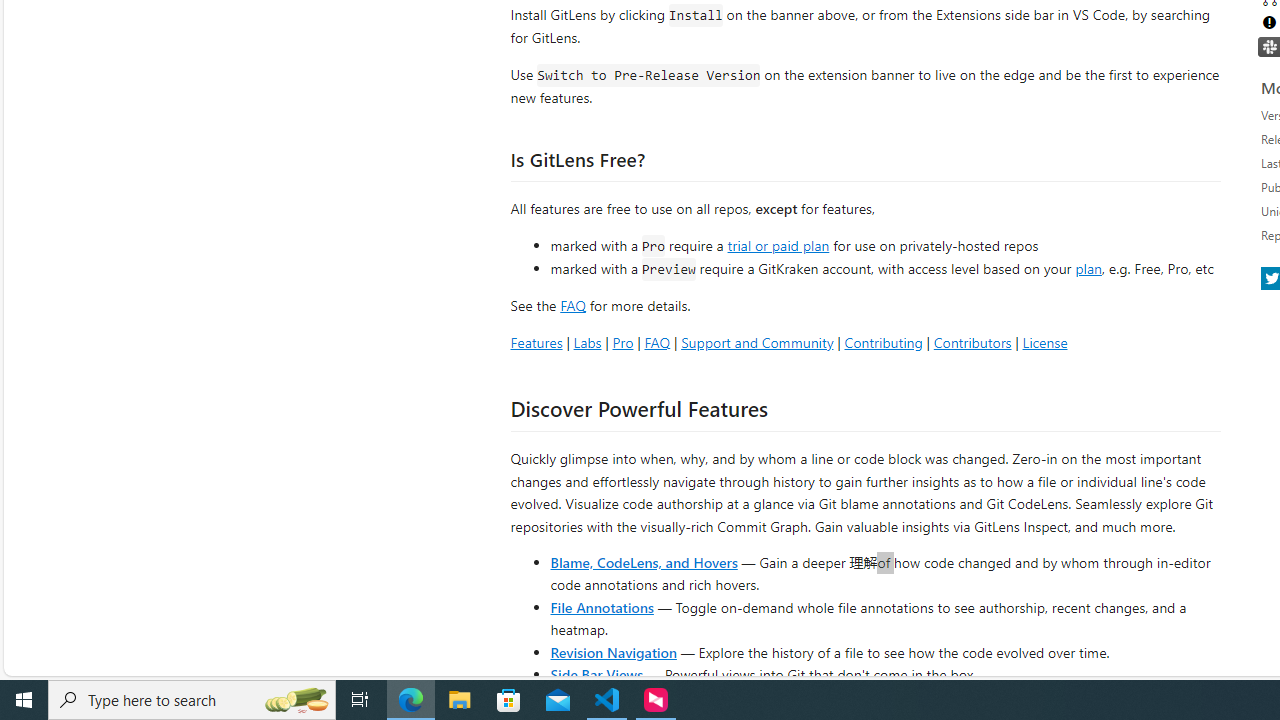 Image resolution: width=1280 pixels, height=720 pixels. Describe the element at coordinates (614, 652) in the screenshot. I see `Revision Navigation` at that location.